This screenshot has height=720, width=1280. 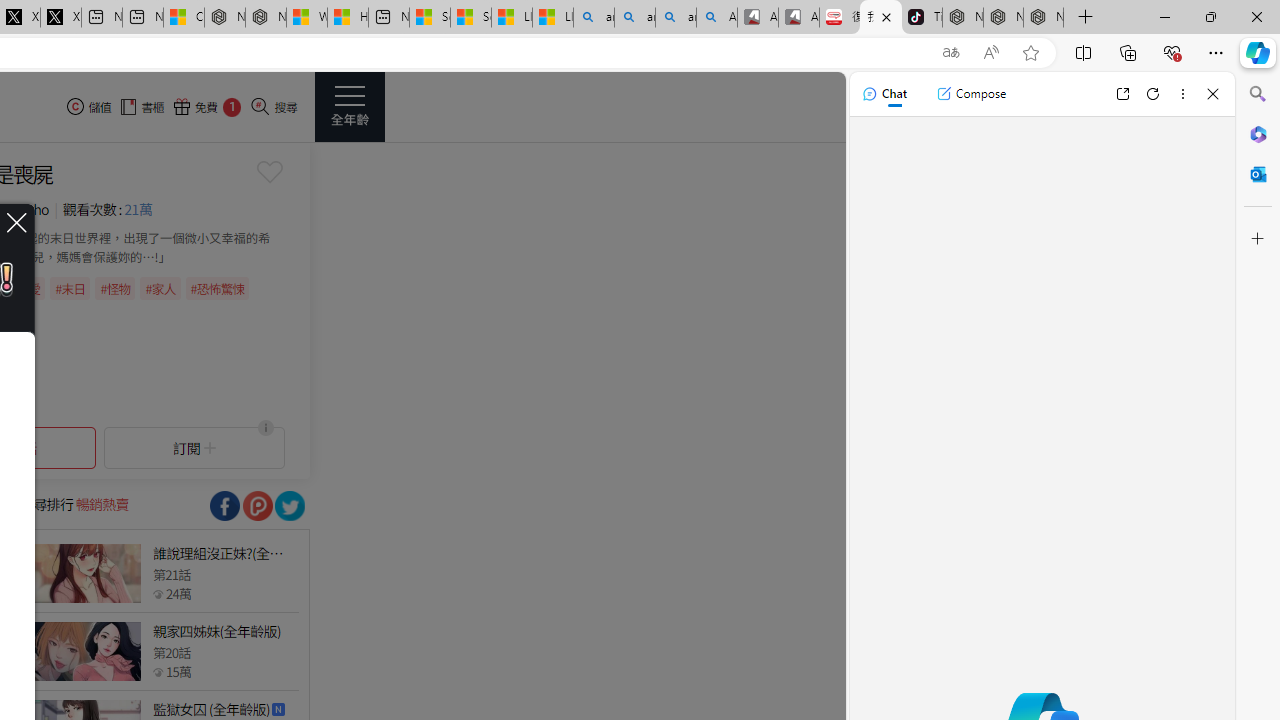 I want to click on More options, so click(x=1182, y=94).